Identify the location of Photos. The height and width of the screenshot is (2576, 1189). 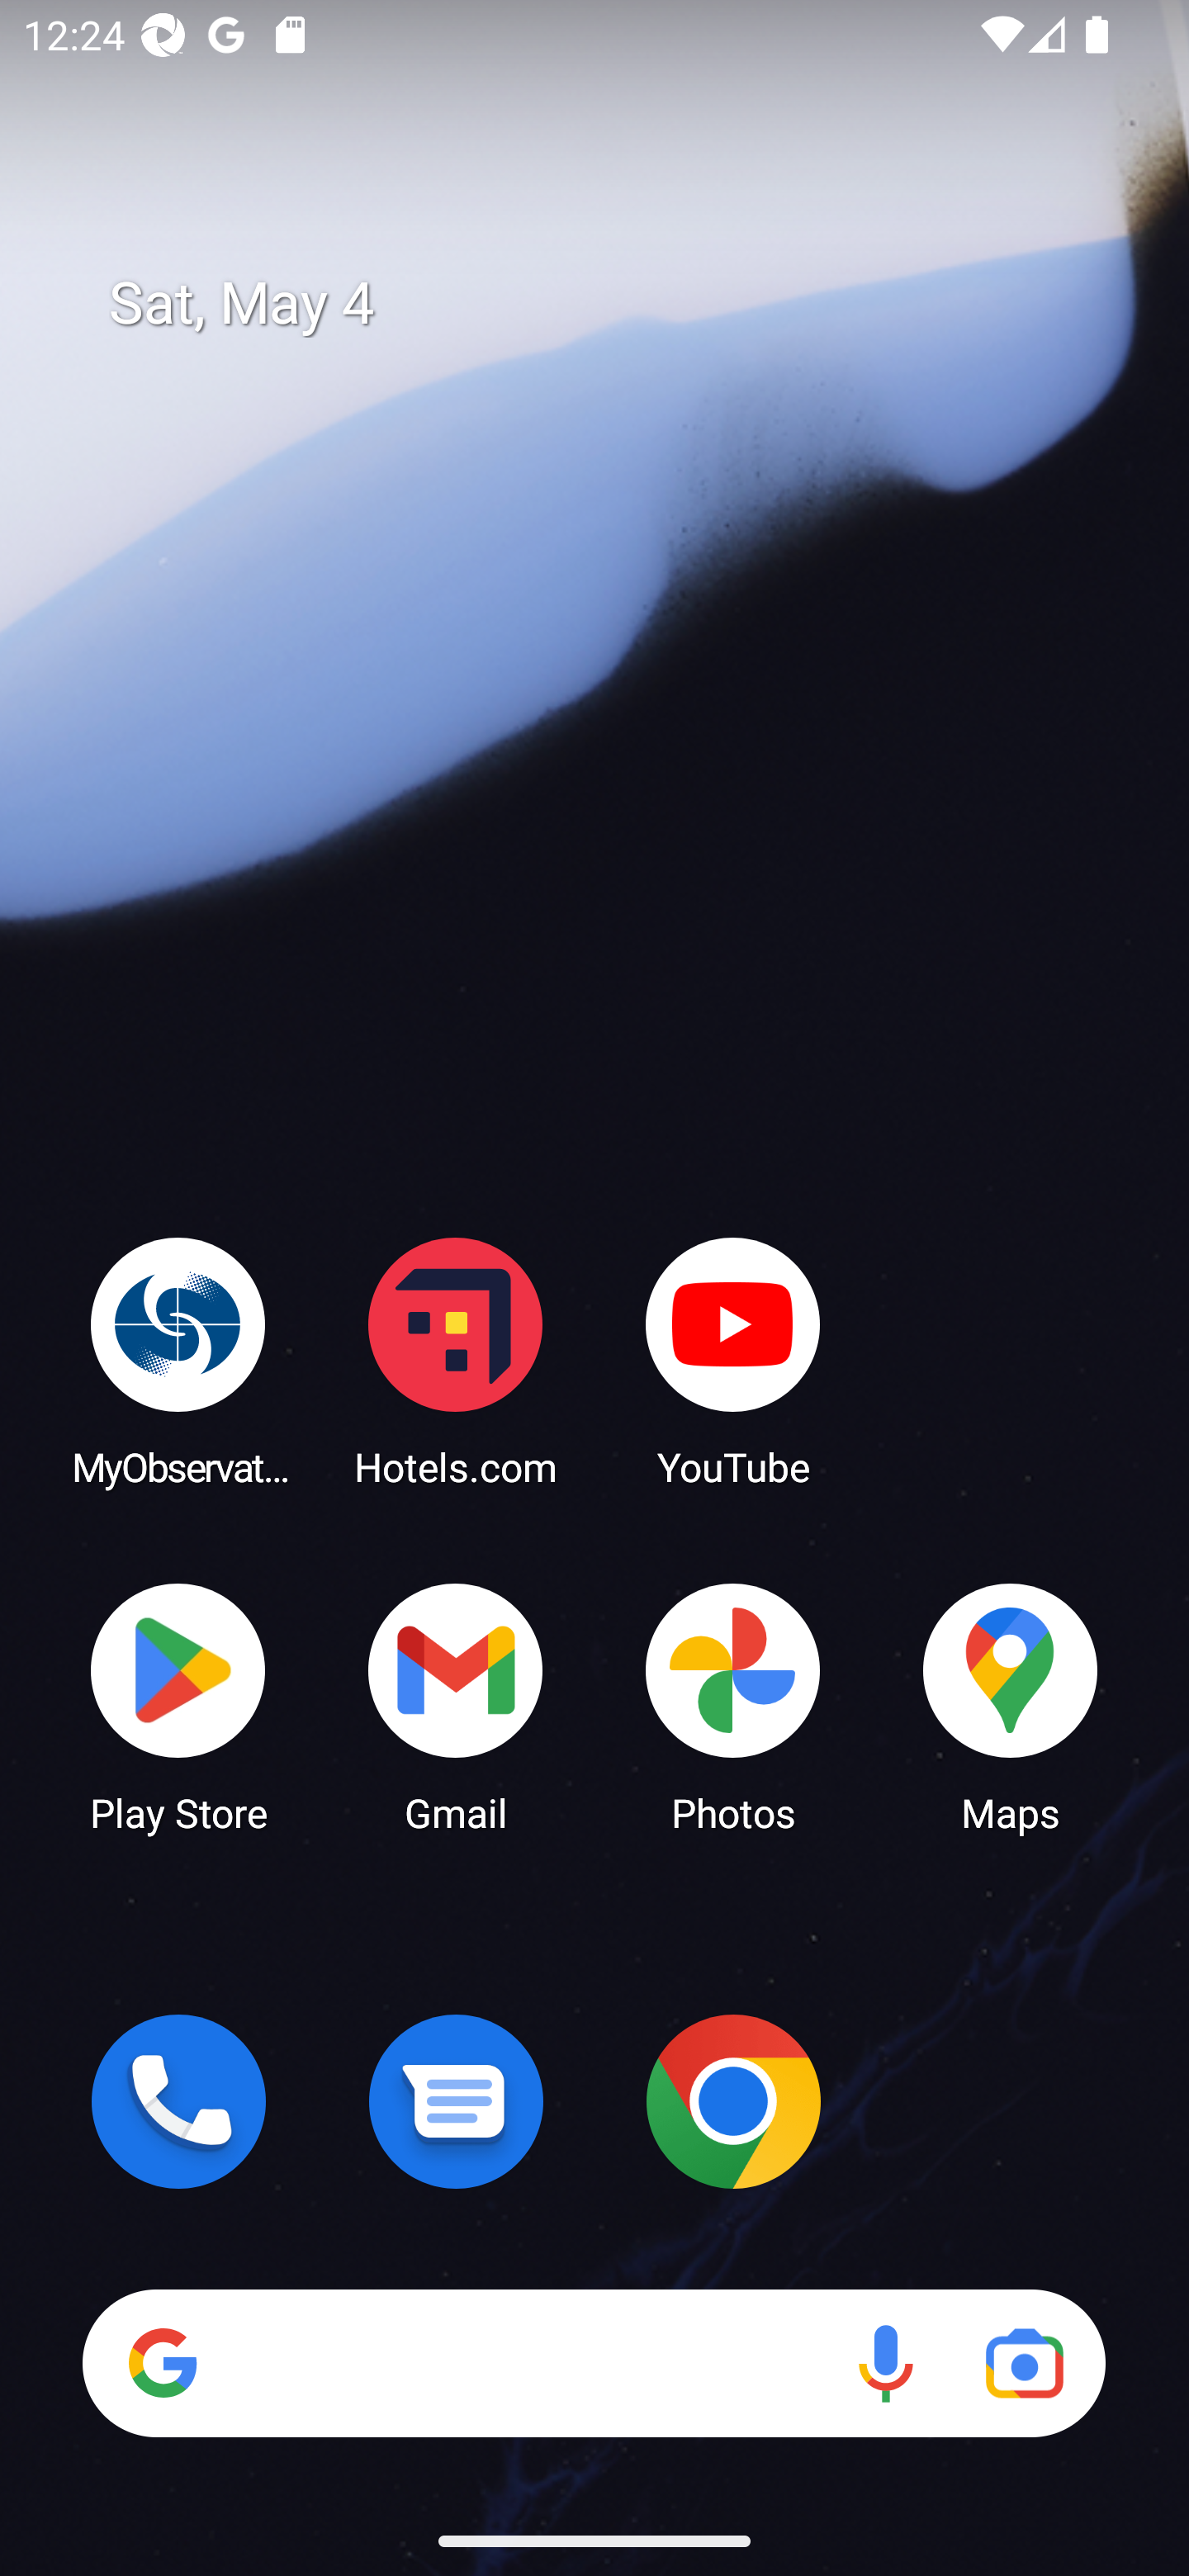
(733, 1706).